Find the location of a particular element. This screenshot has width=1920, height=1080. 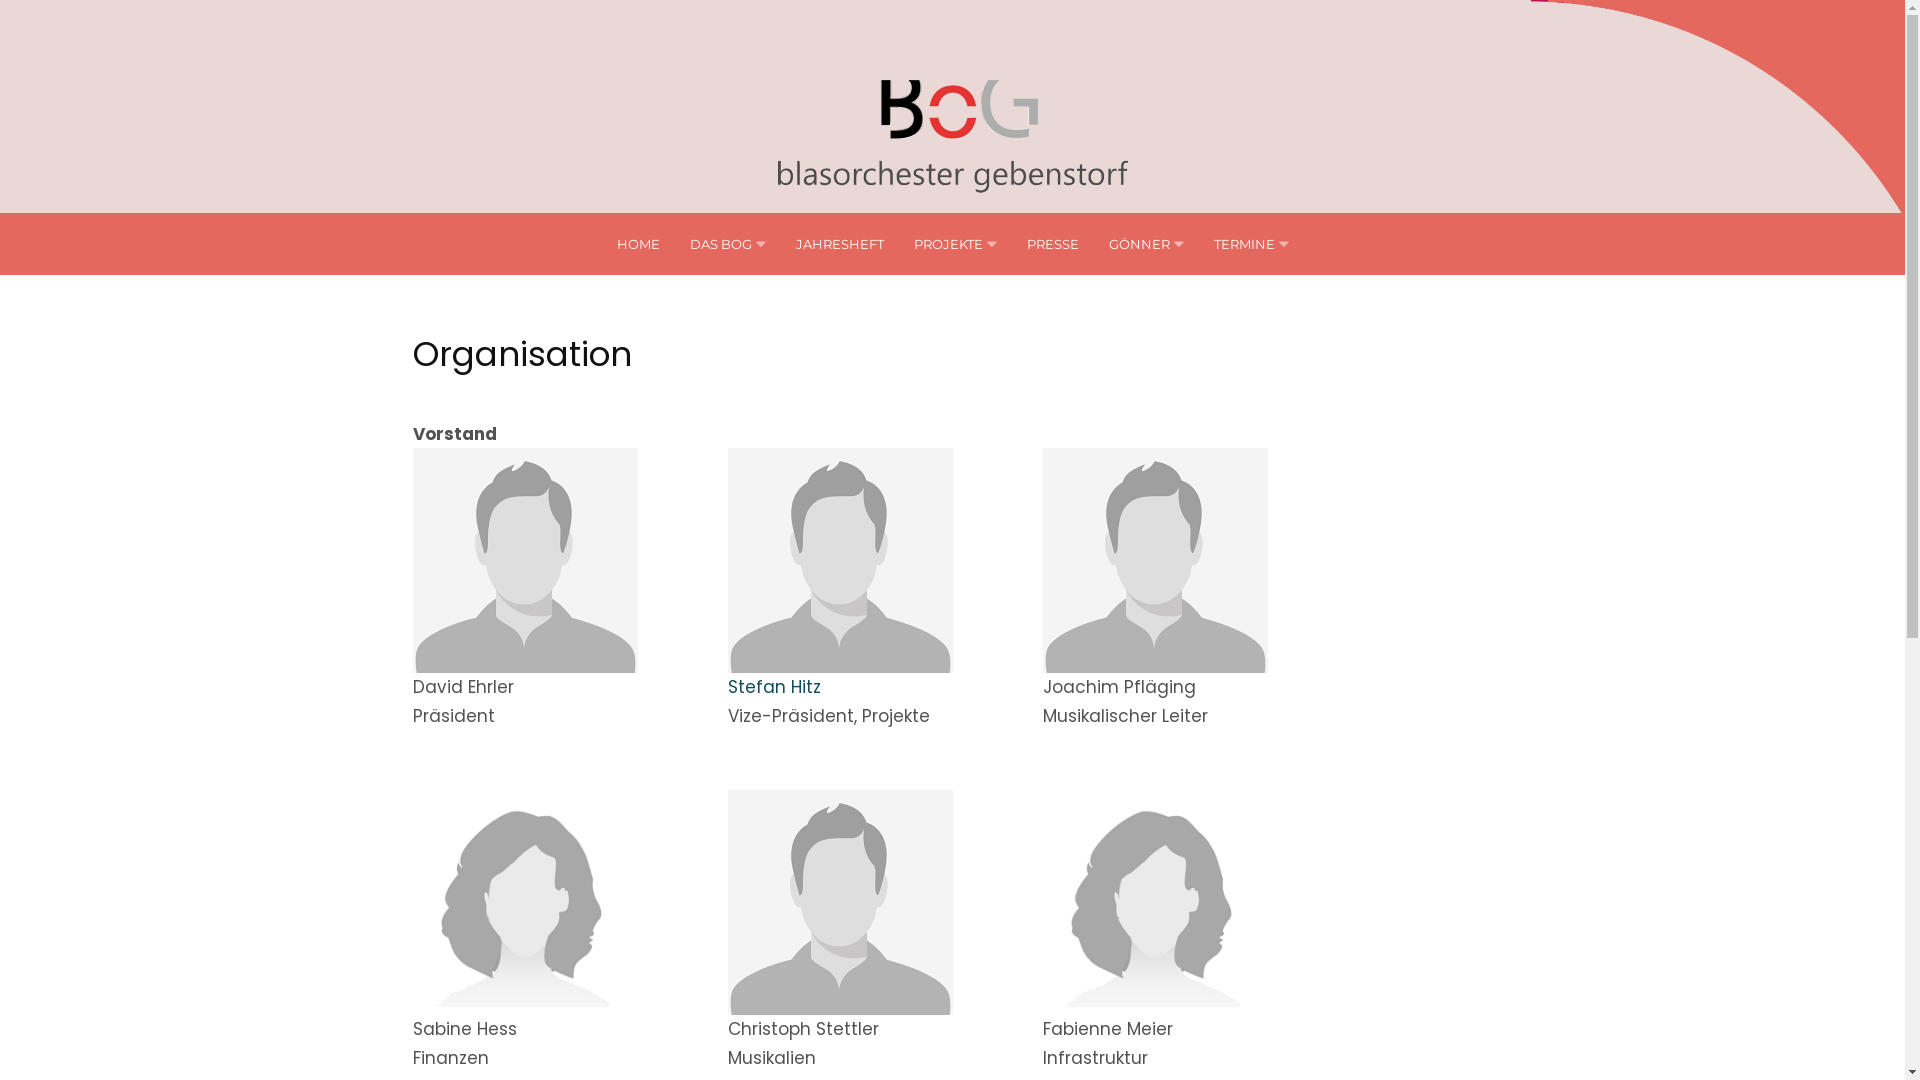

Stefan Hitz is located at coordinates (774, 687).